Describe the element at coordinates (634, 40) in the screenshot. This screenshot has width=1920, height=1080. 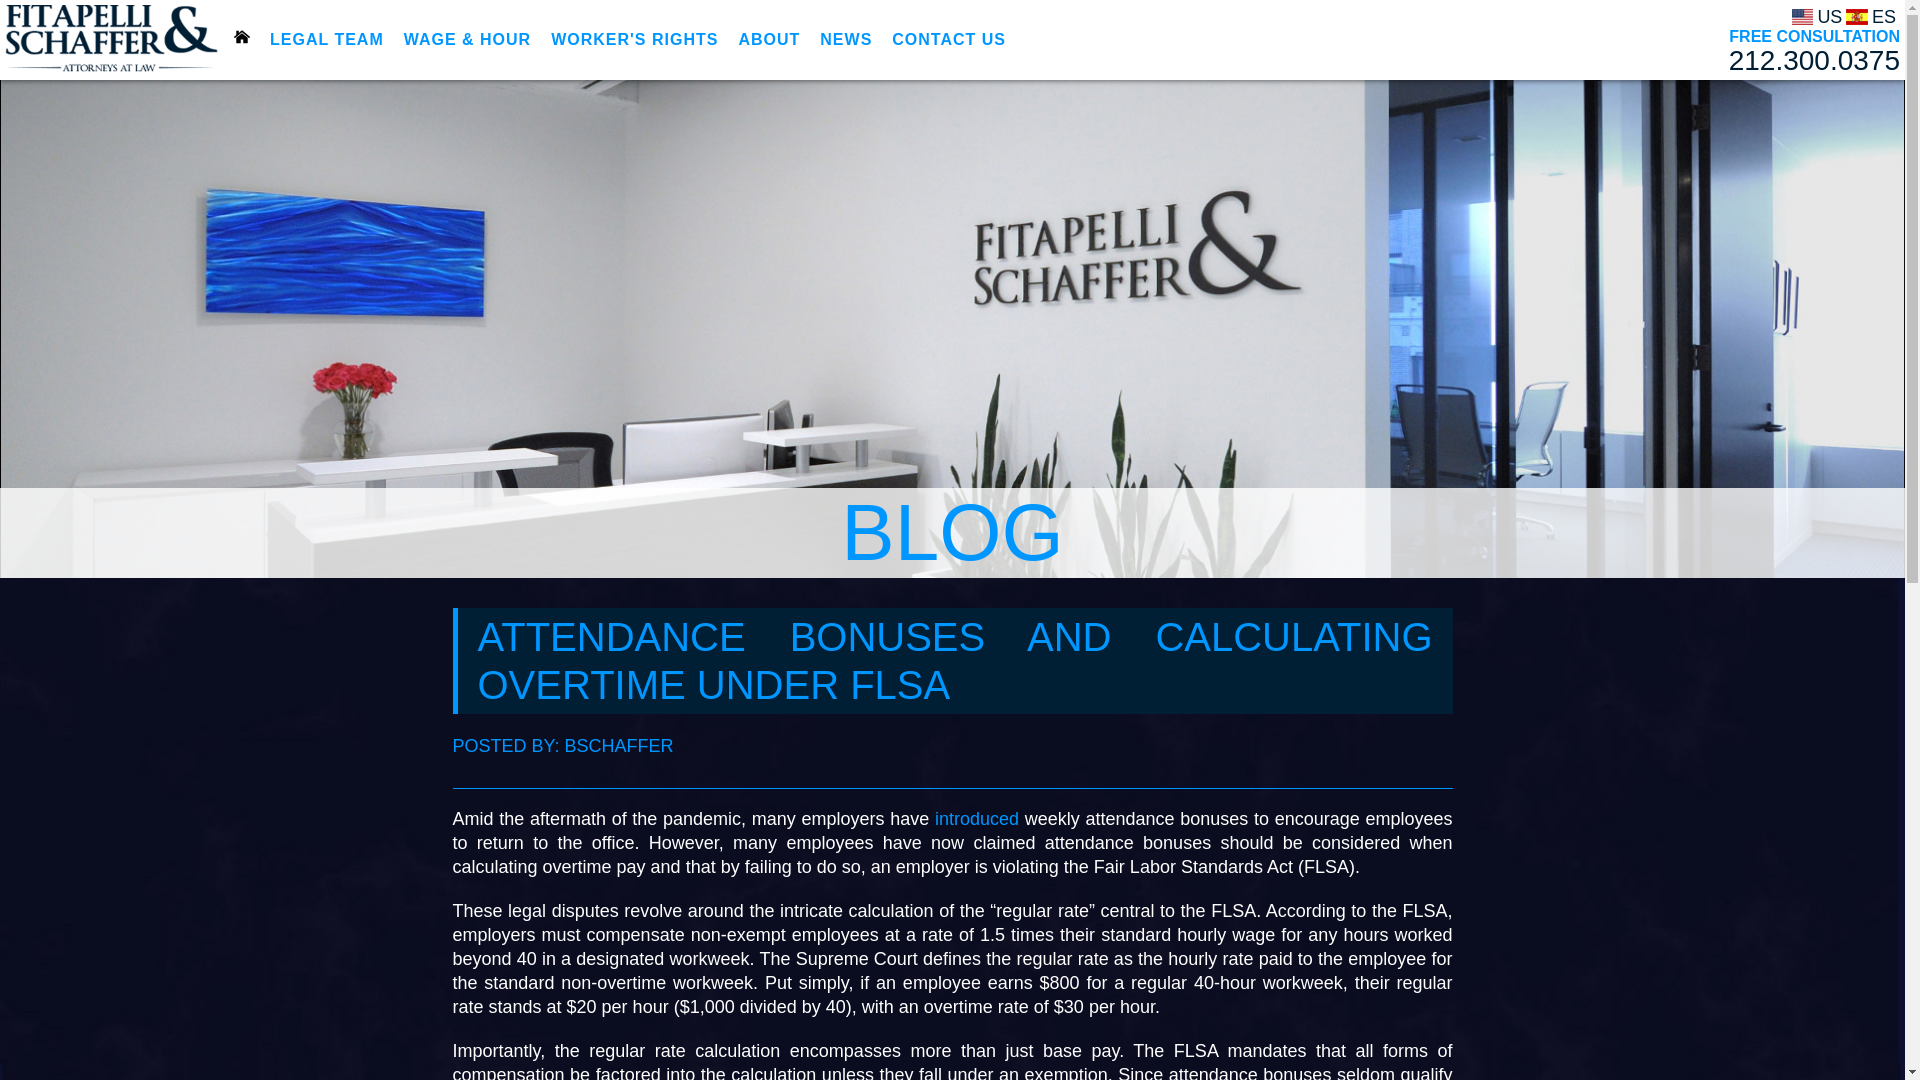
I see `WORKER'S RIGHTS` at that location.